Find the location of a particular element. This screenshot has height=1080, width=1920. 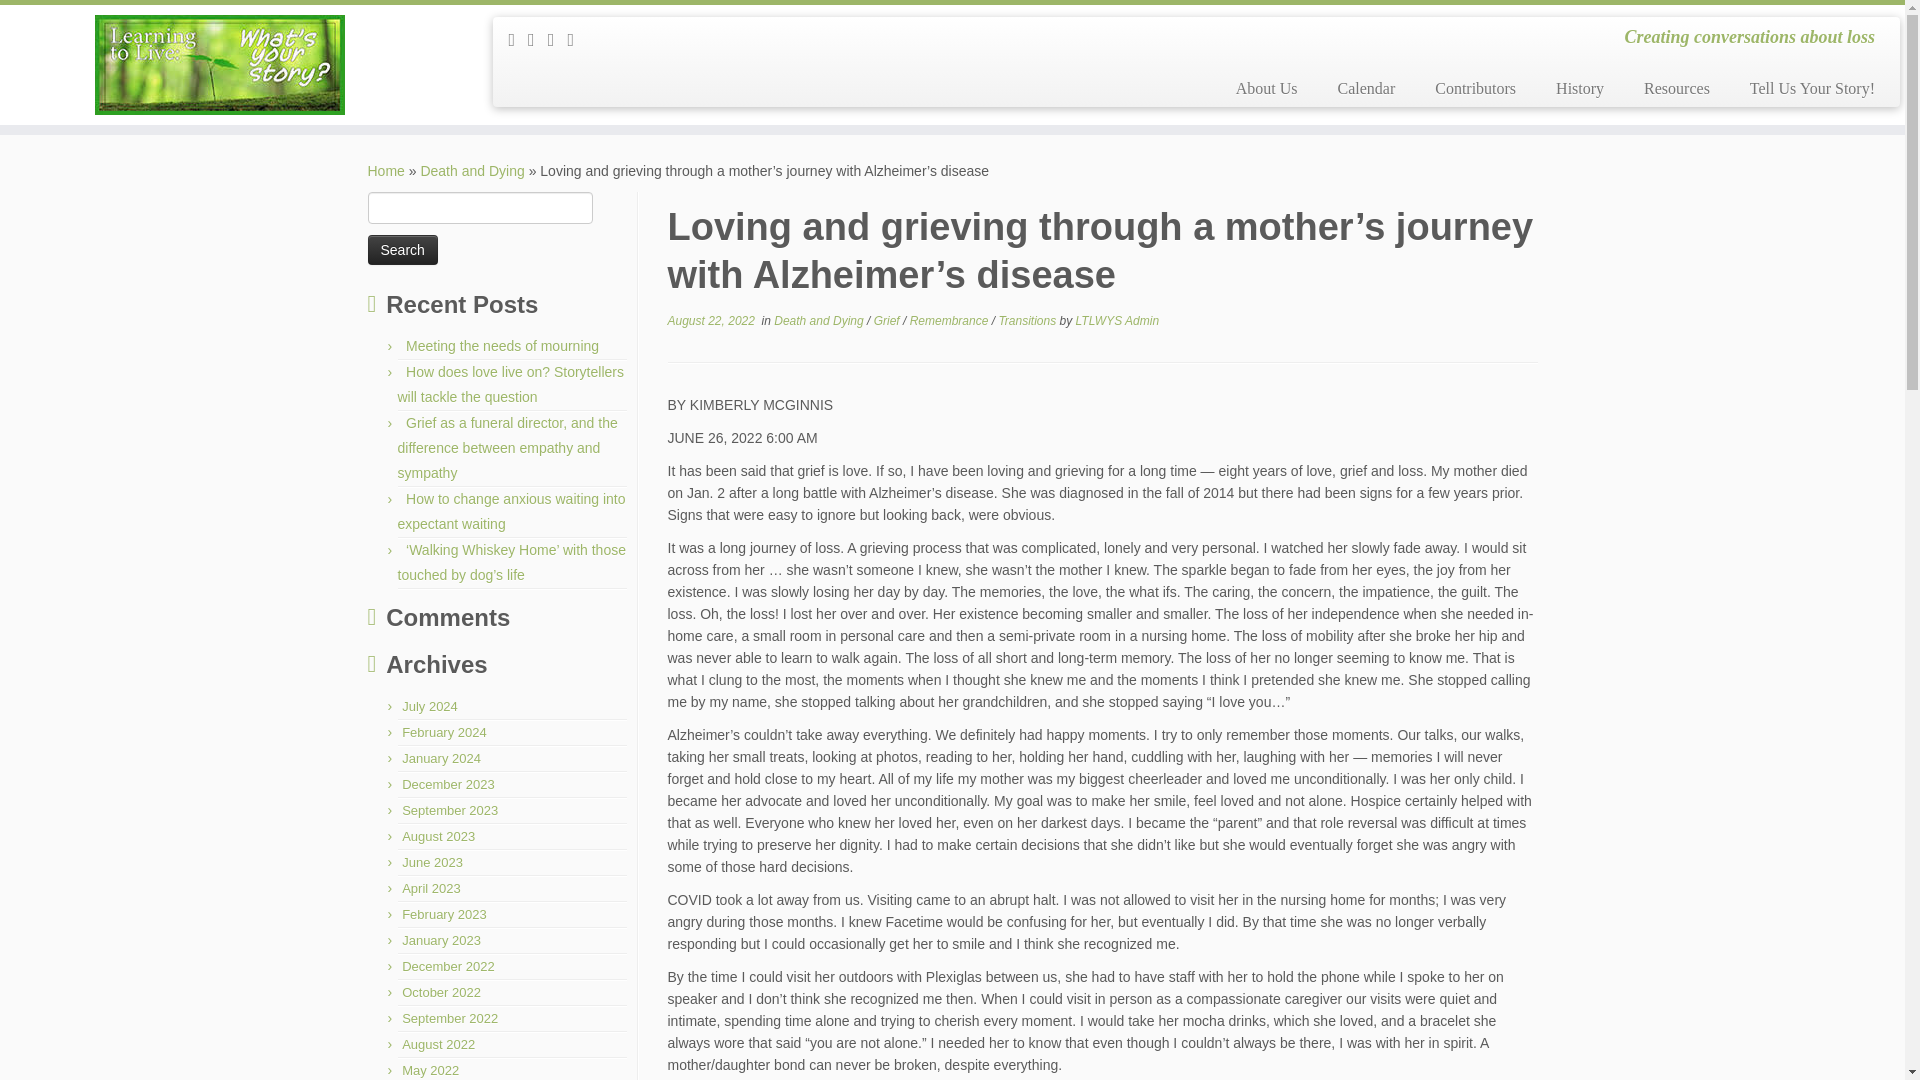

August 2022 is located at coordinates (438, 1044).